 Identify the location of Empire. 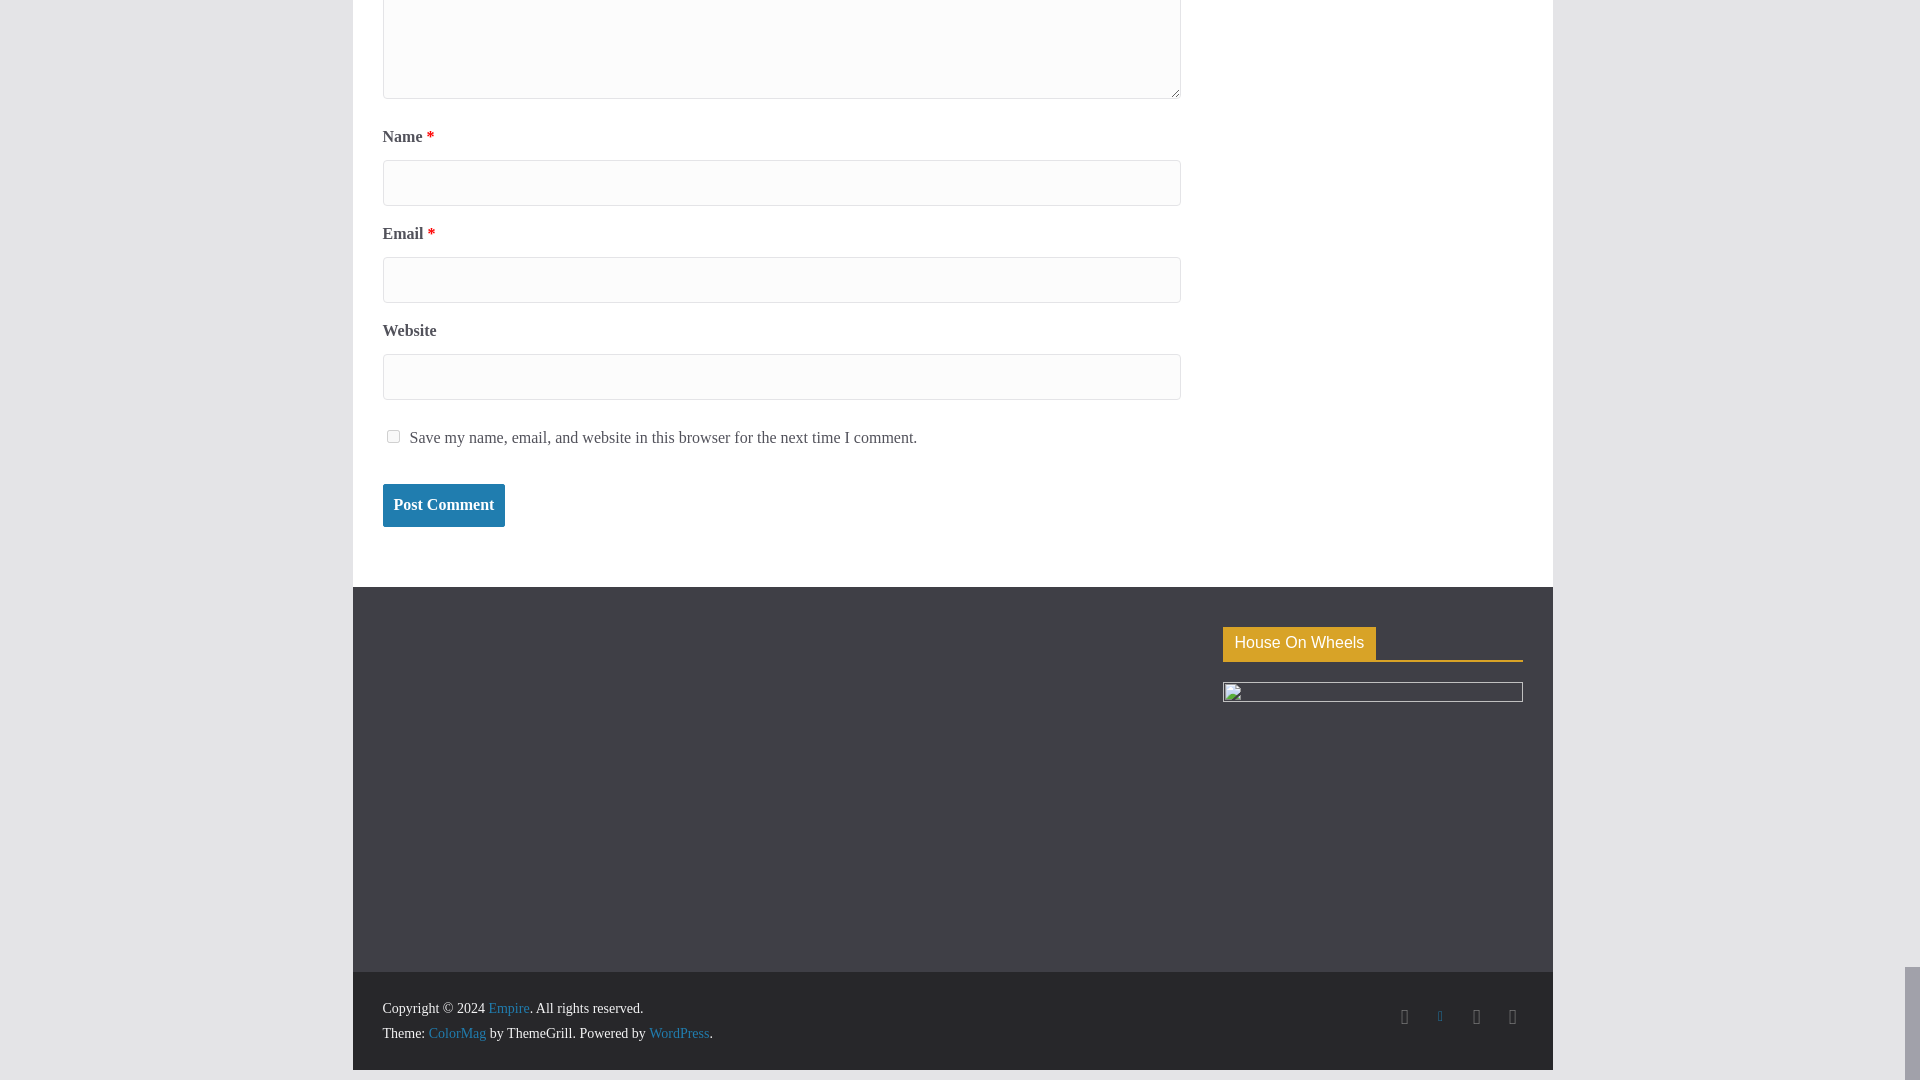
(508, 1008).